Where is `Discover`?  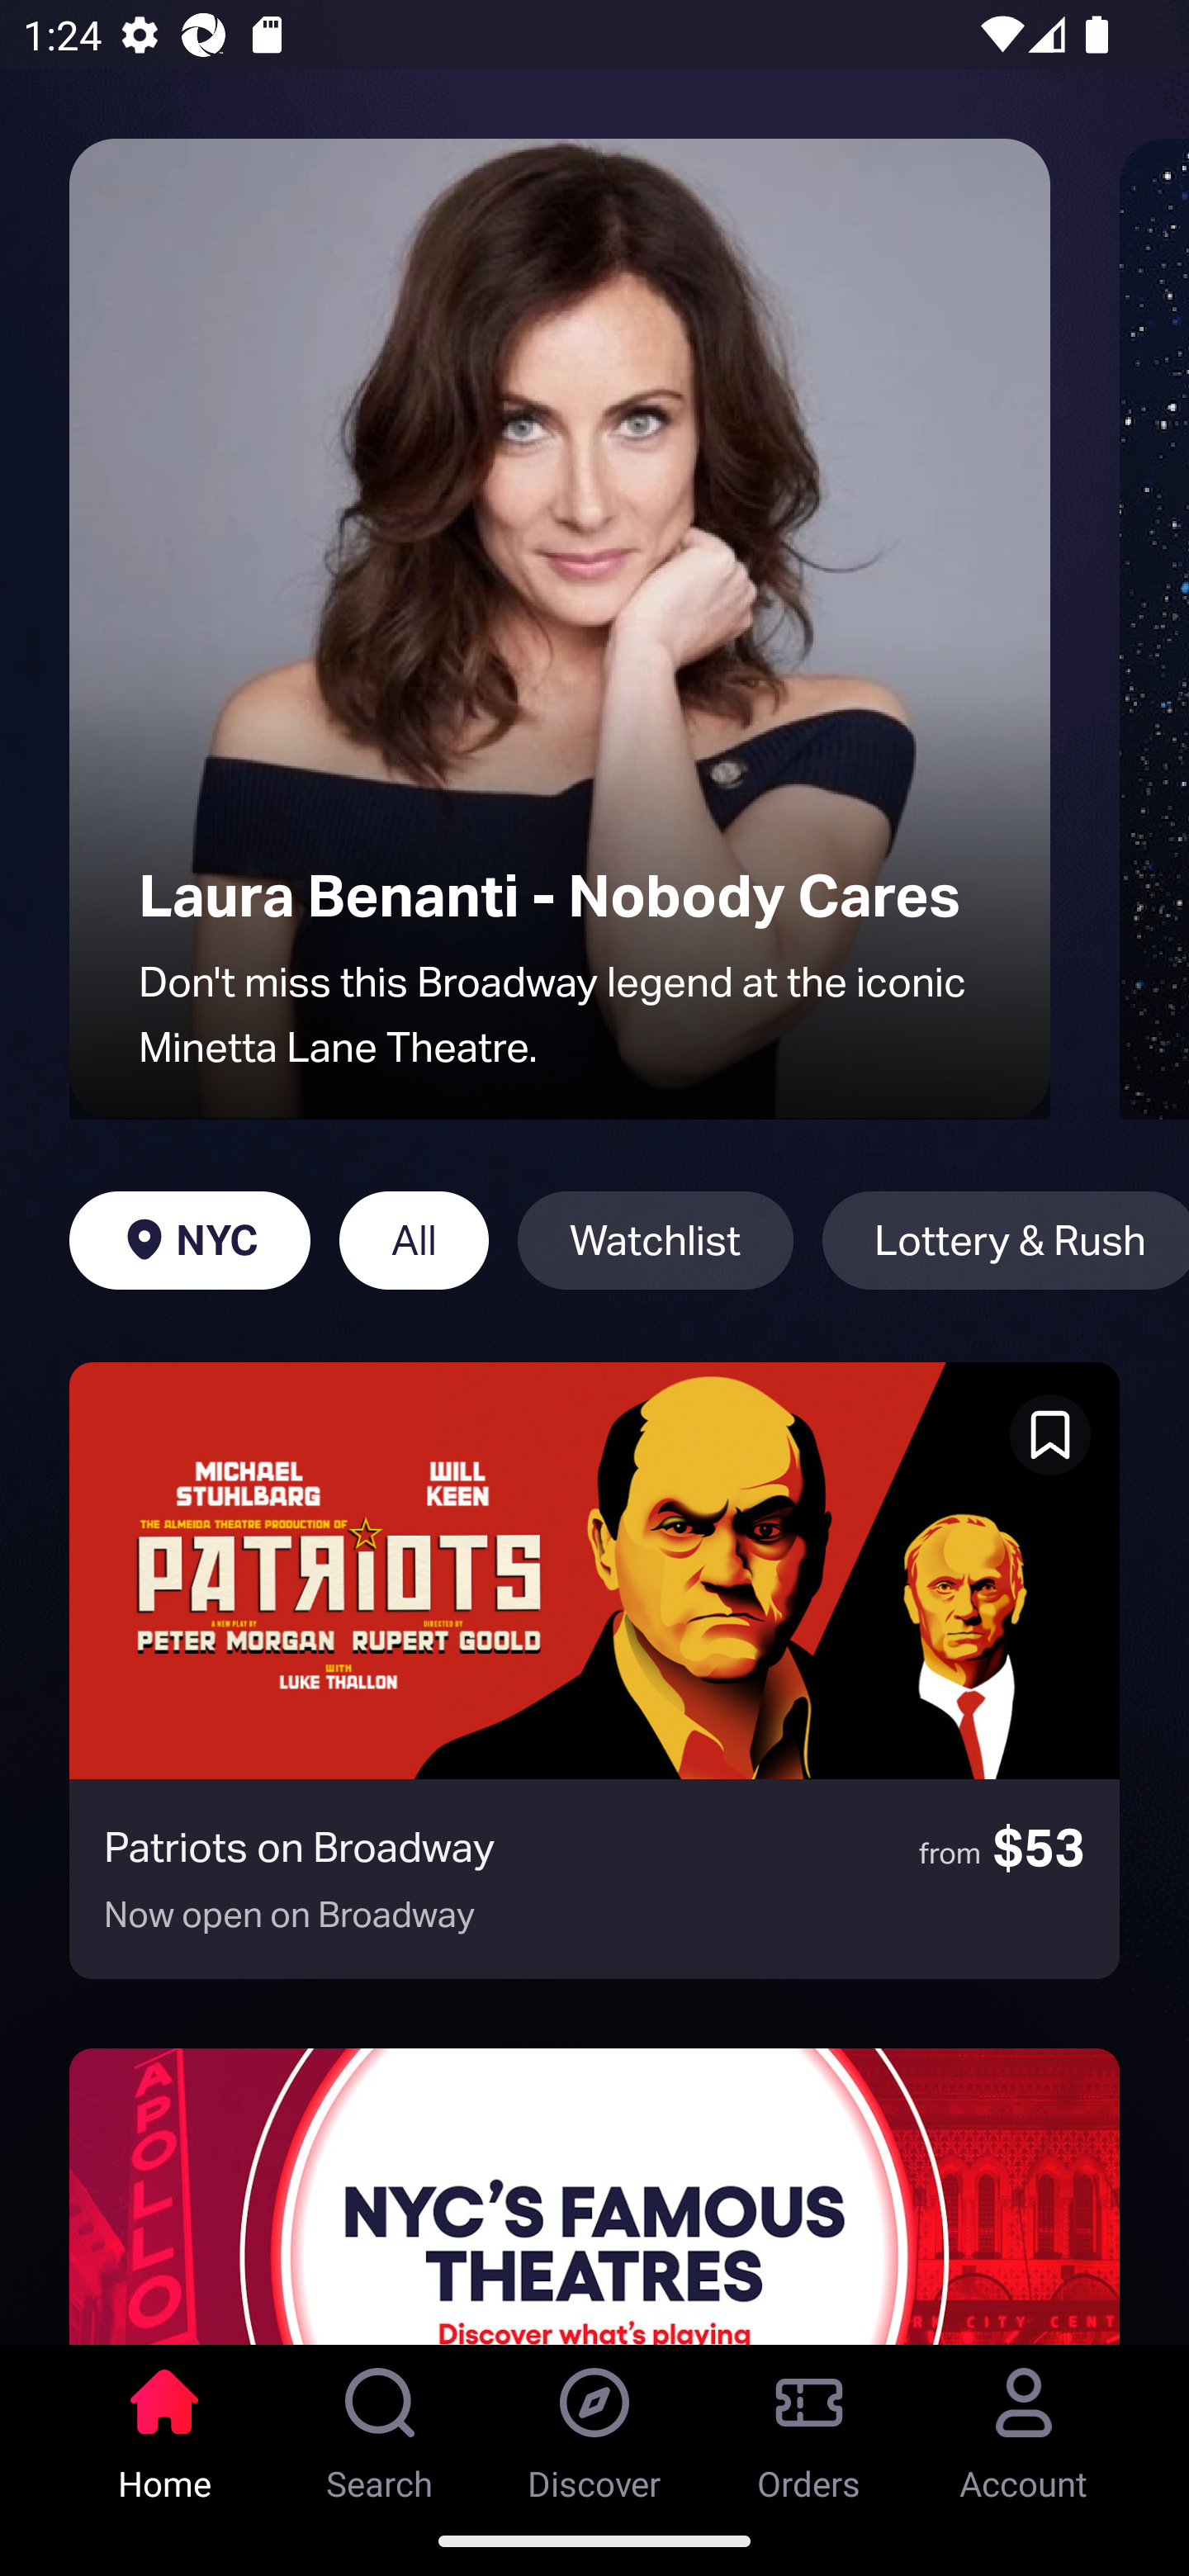 Discover is located at coordinates (594, 2425).